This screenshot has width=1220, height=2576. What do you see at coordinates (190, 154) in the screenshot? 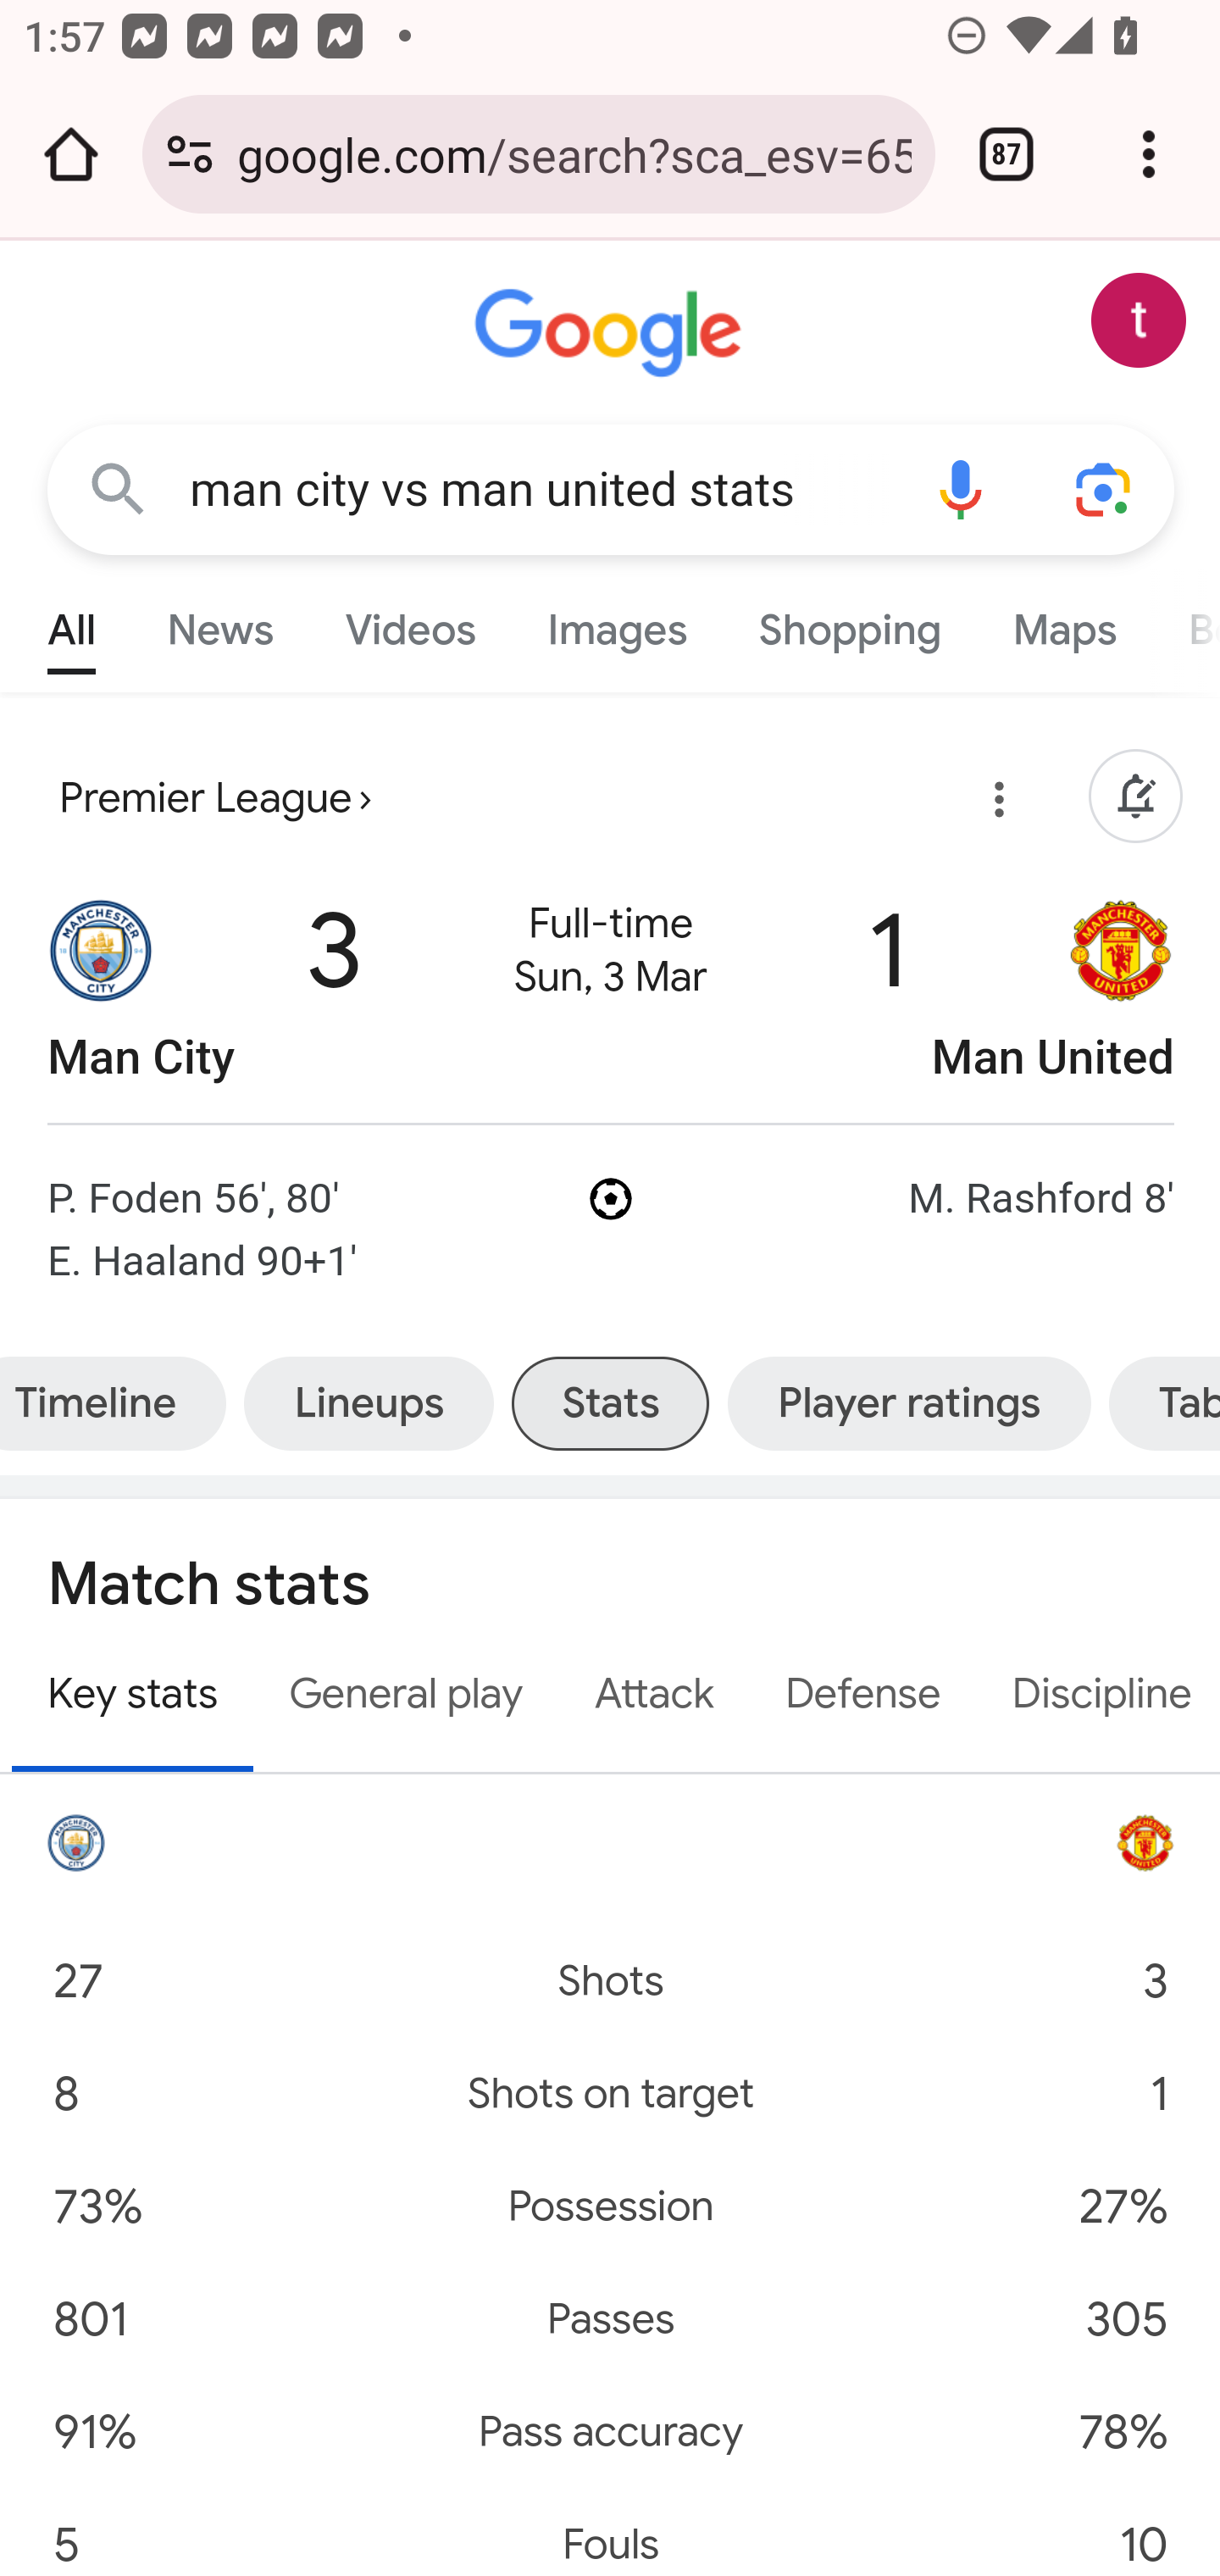
I see `Connection is secure` at bounding box center [190, 154].